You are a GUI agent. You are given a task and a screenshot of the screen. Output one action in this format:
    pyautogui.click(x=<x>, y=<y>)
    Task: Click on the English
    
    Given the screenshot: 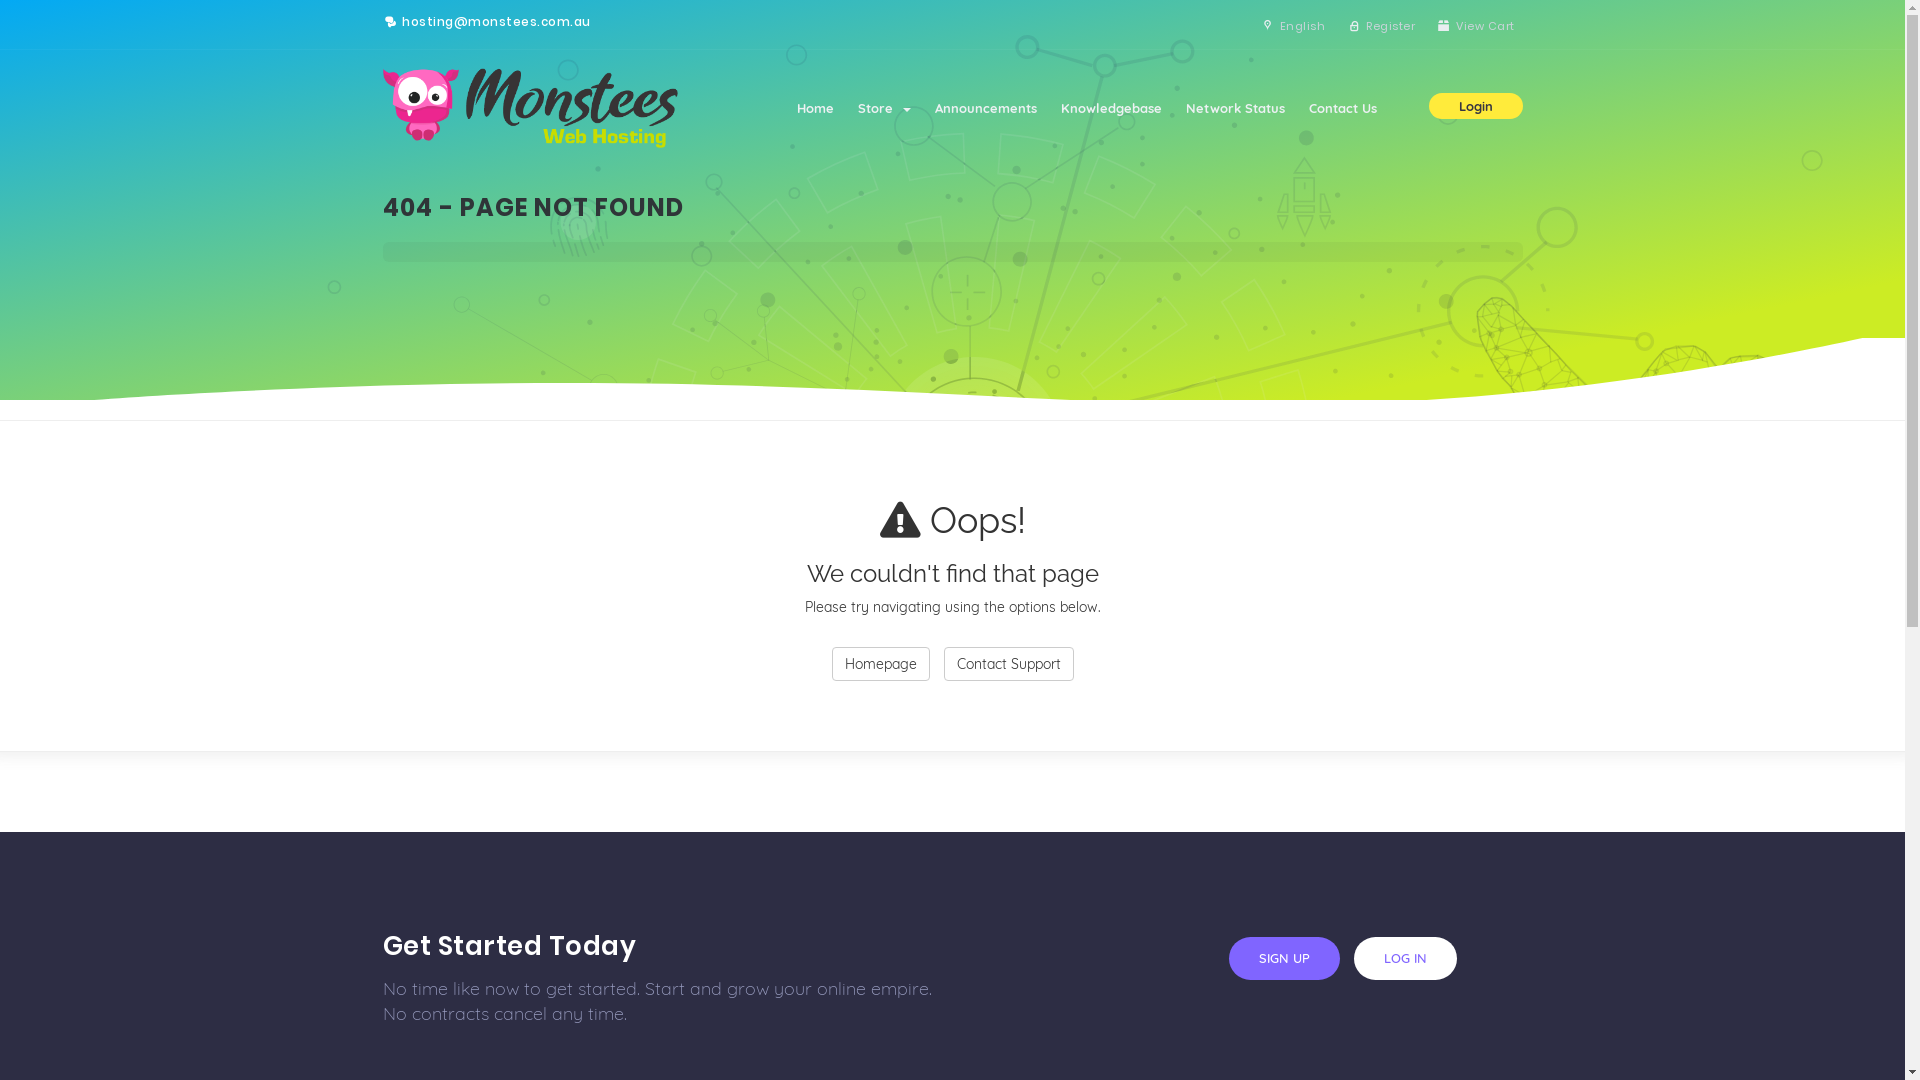 What is the action you would take?
    pyautogui.click(x=1292, y=26)
    